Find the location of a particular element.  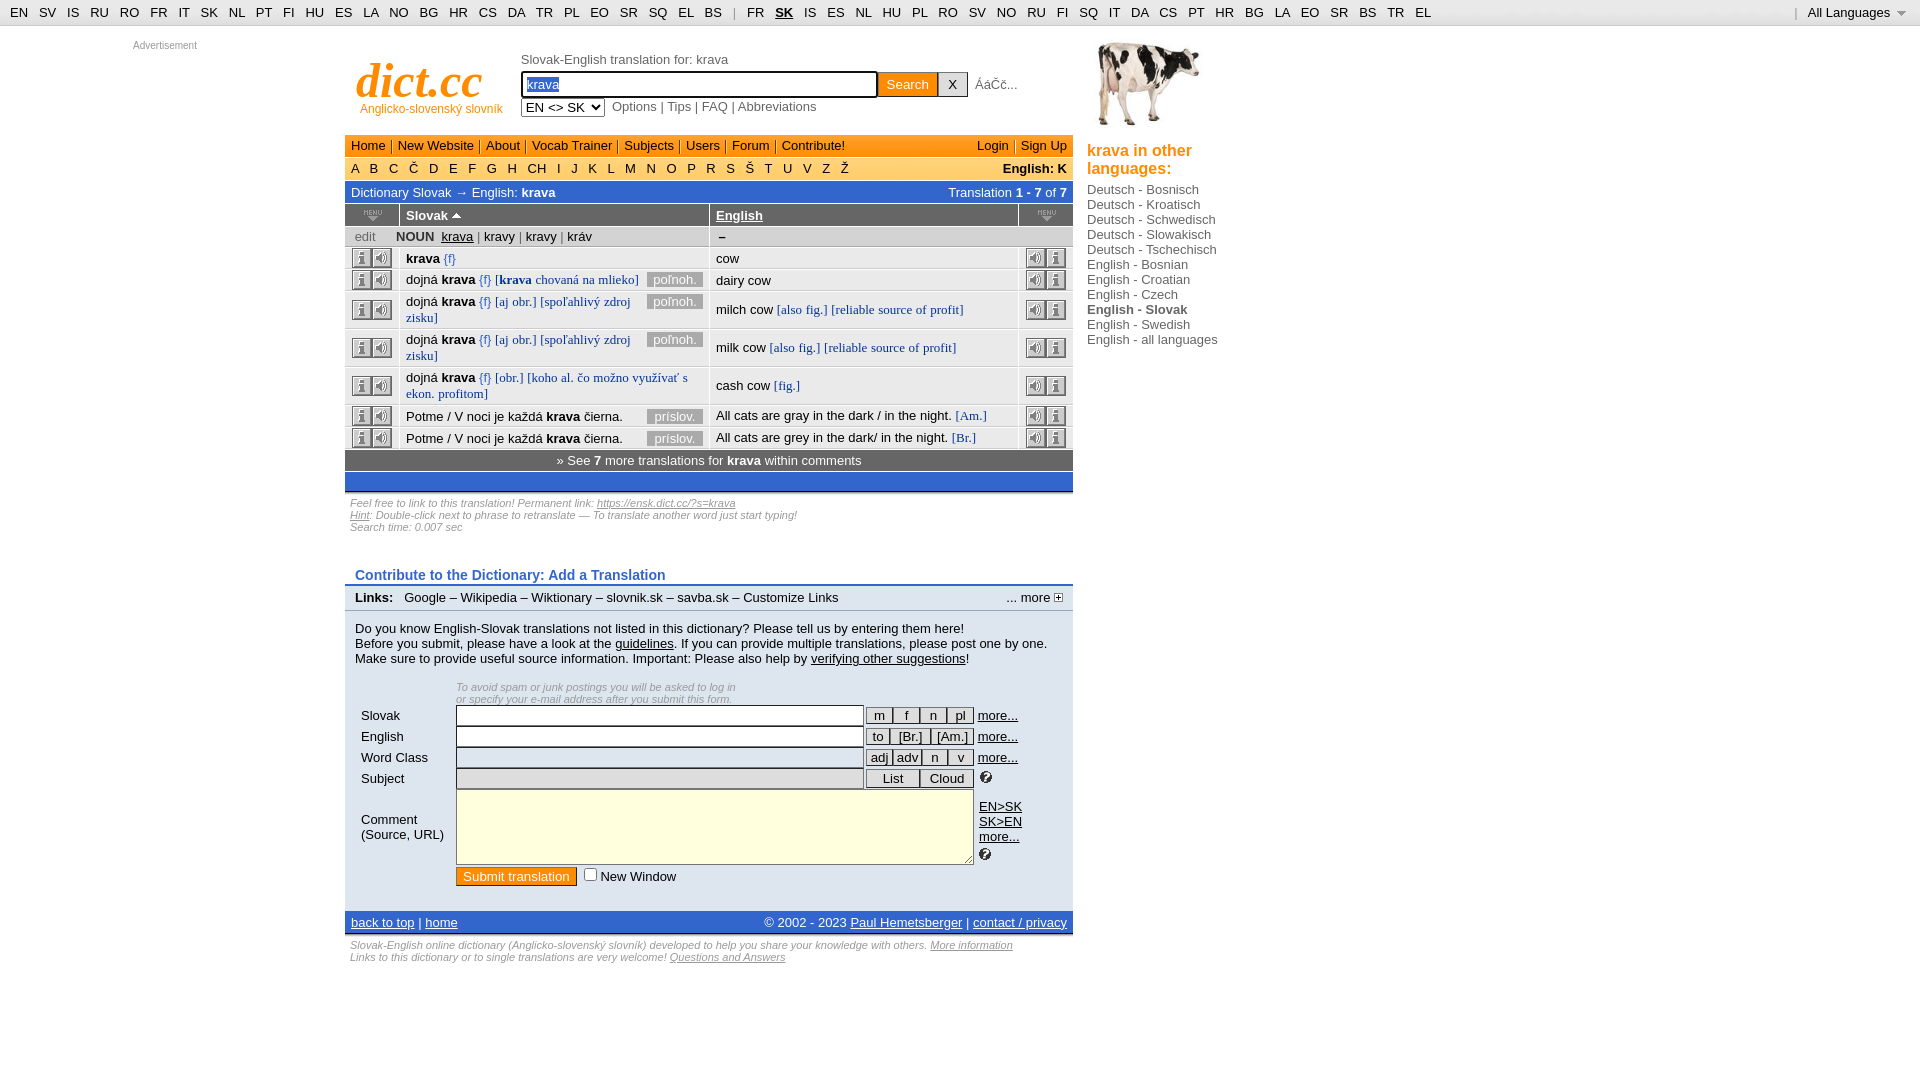

IT is located at coordinates (1114, 12).